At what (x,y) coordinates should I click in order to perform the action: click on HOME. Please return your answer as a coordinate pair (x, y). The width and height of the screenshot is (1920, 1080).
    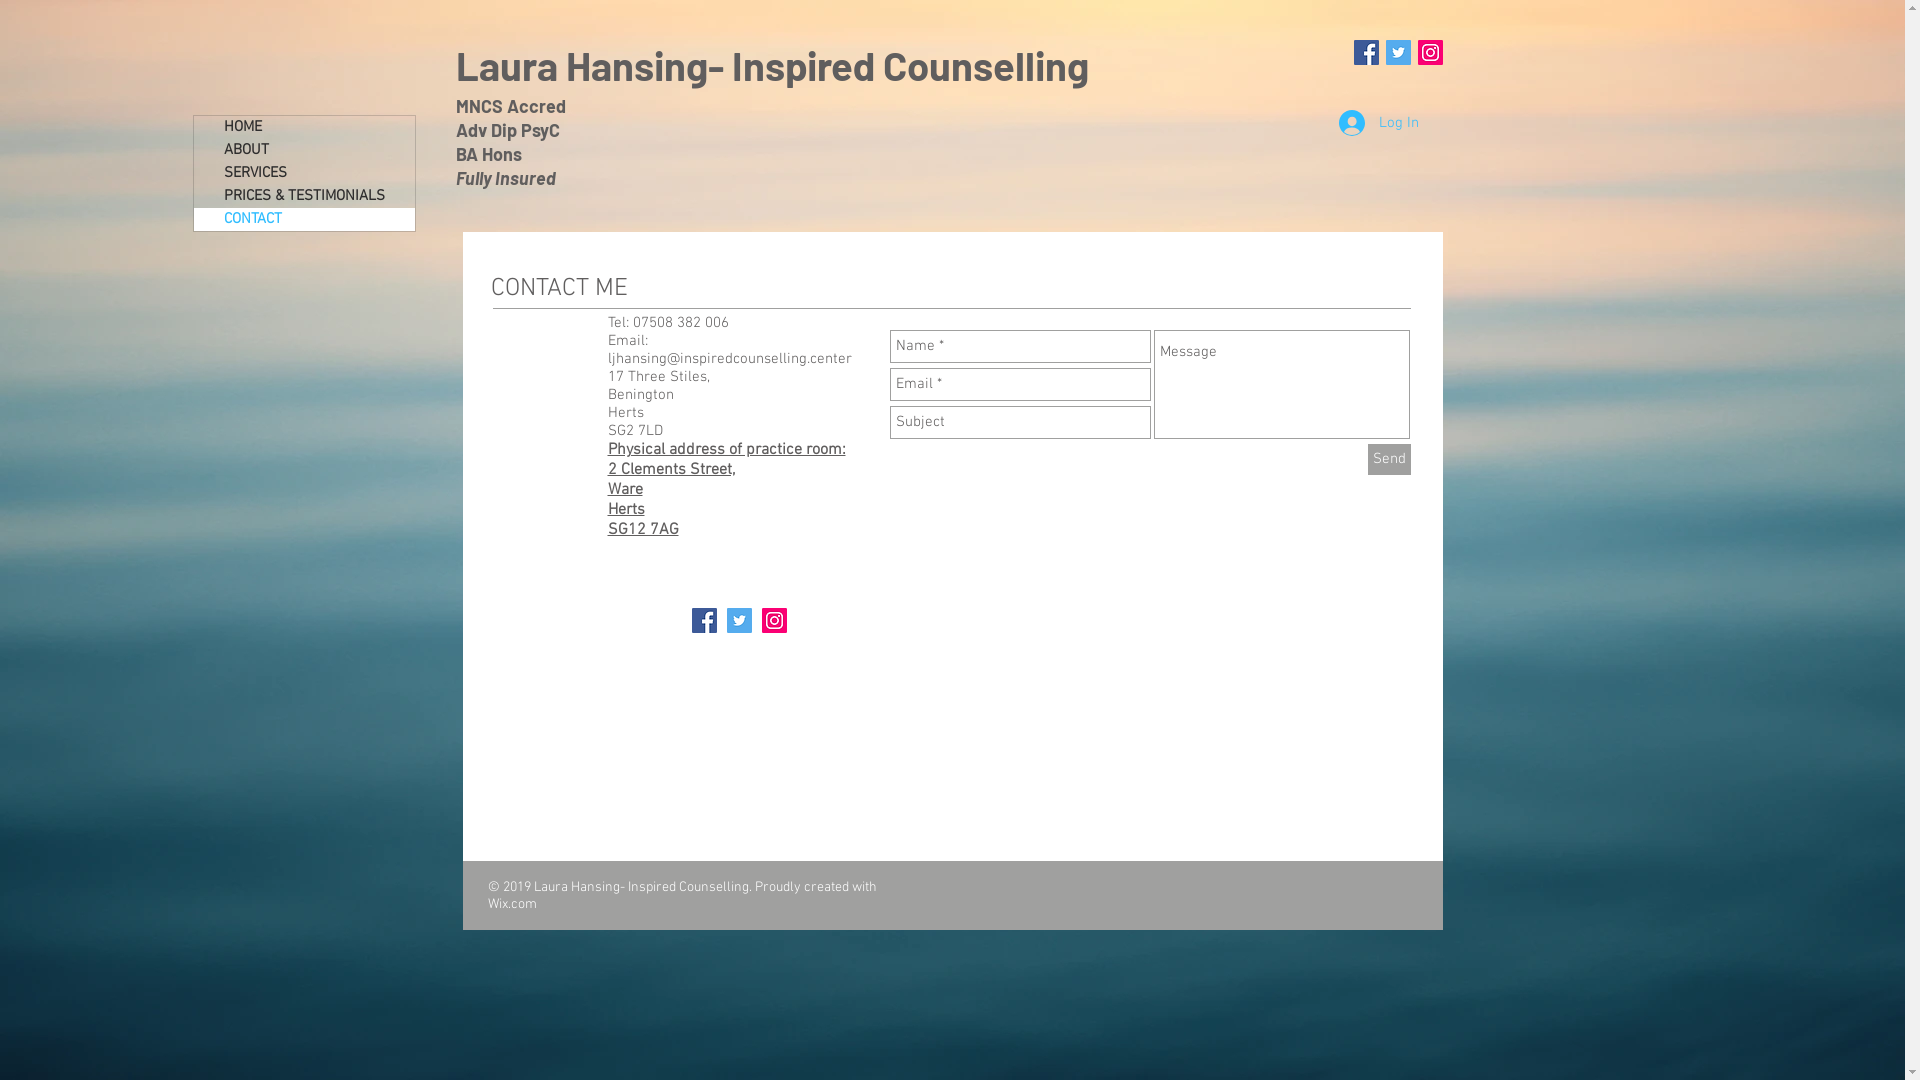
    Looking at the image, I should click on (304, 128).